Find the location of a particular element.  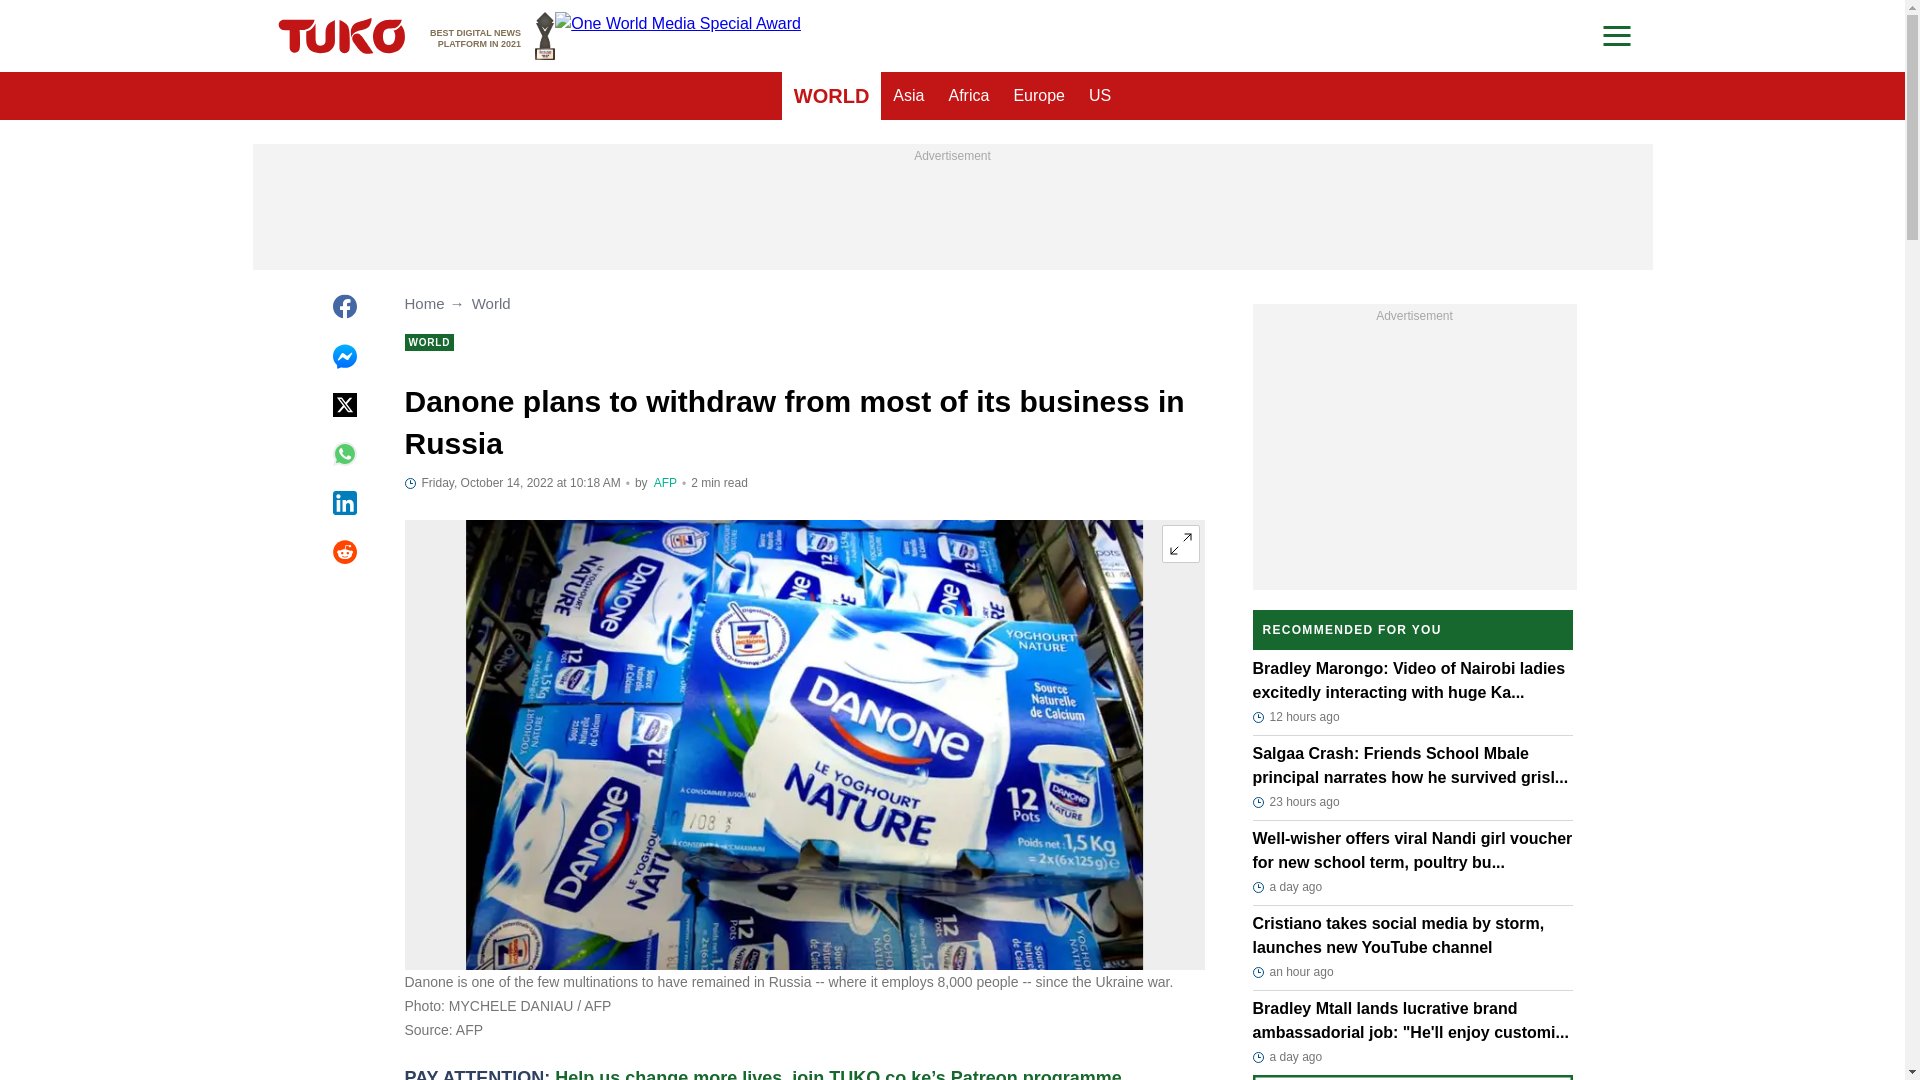

US is located at coordinates (1100, 96).